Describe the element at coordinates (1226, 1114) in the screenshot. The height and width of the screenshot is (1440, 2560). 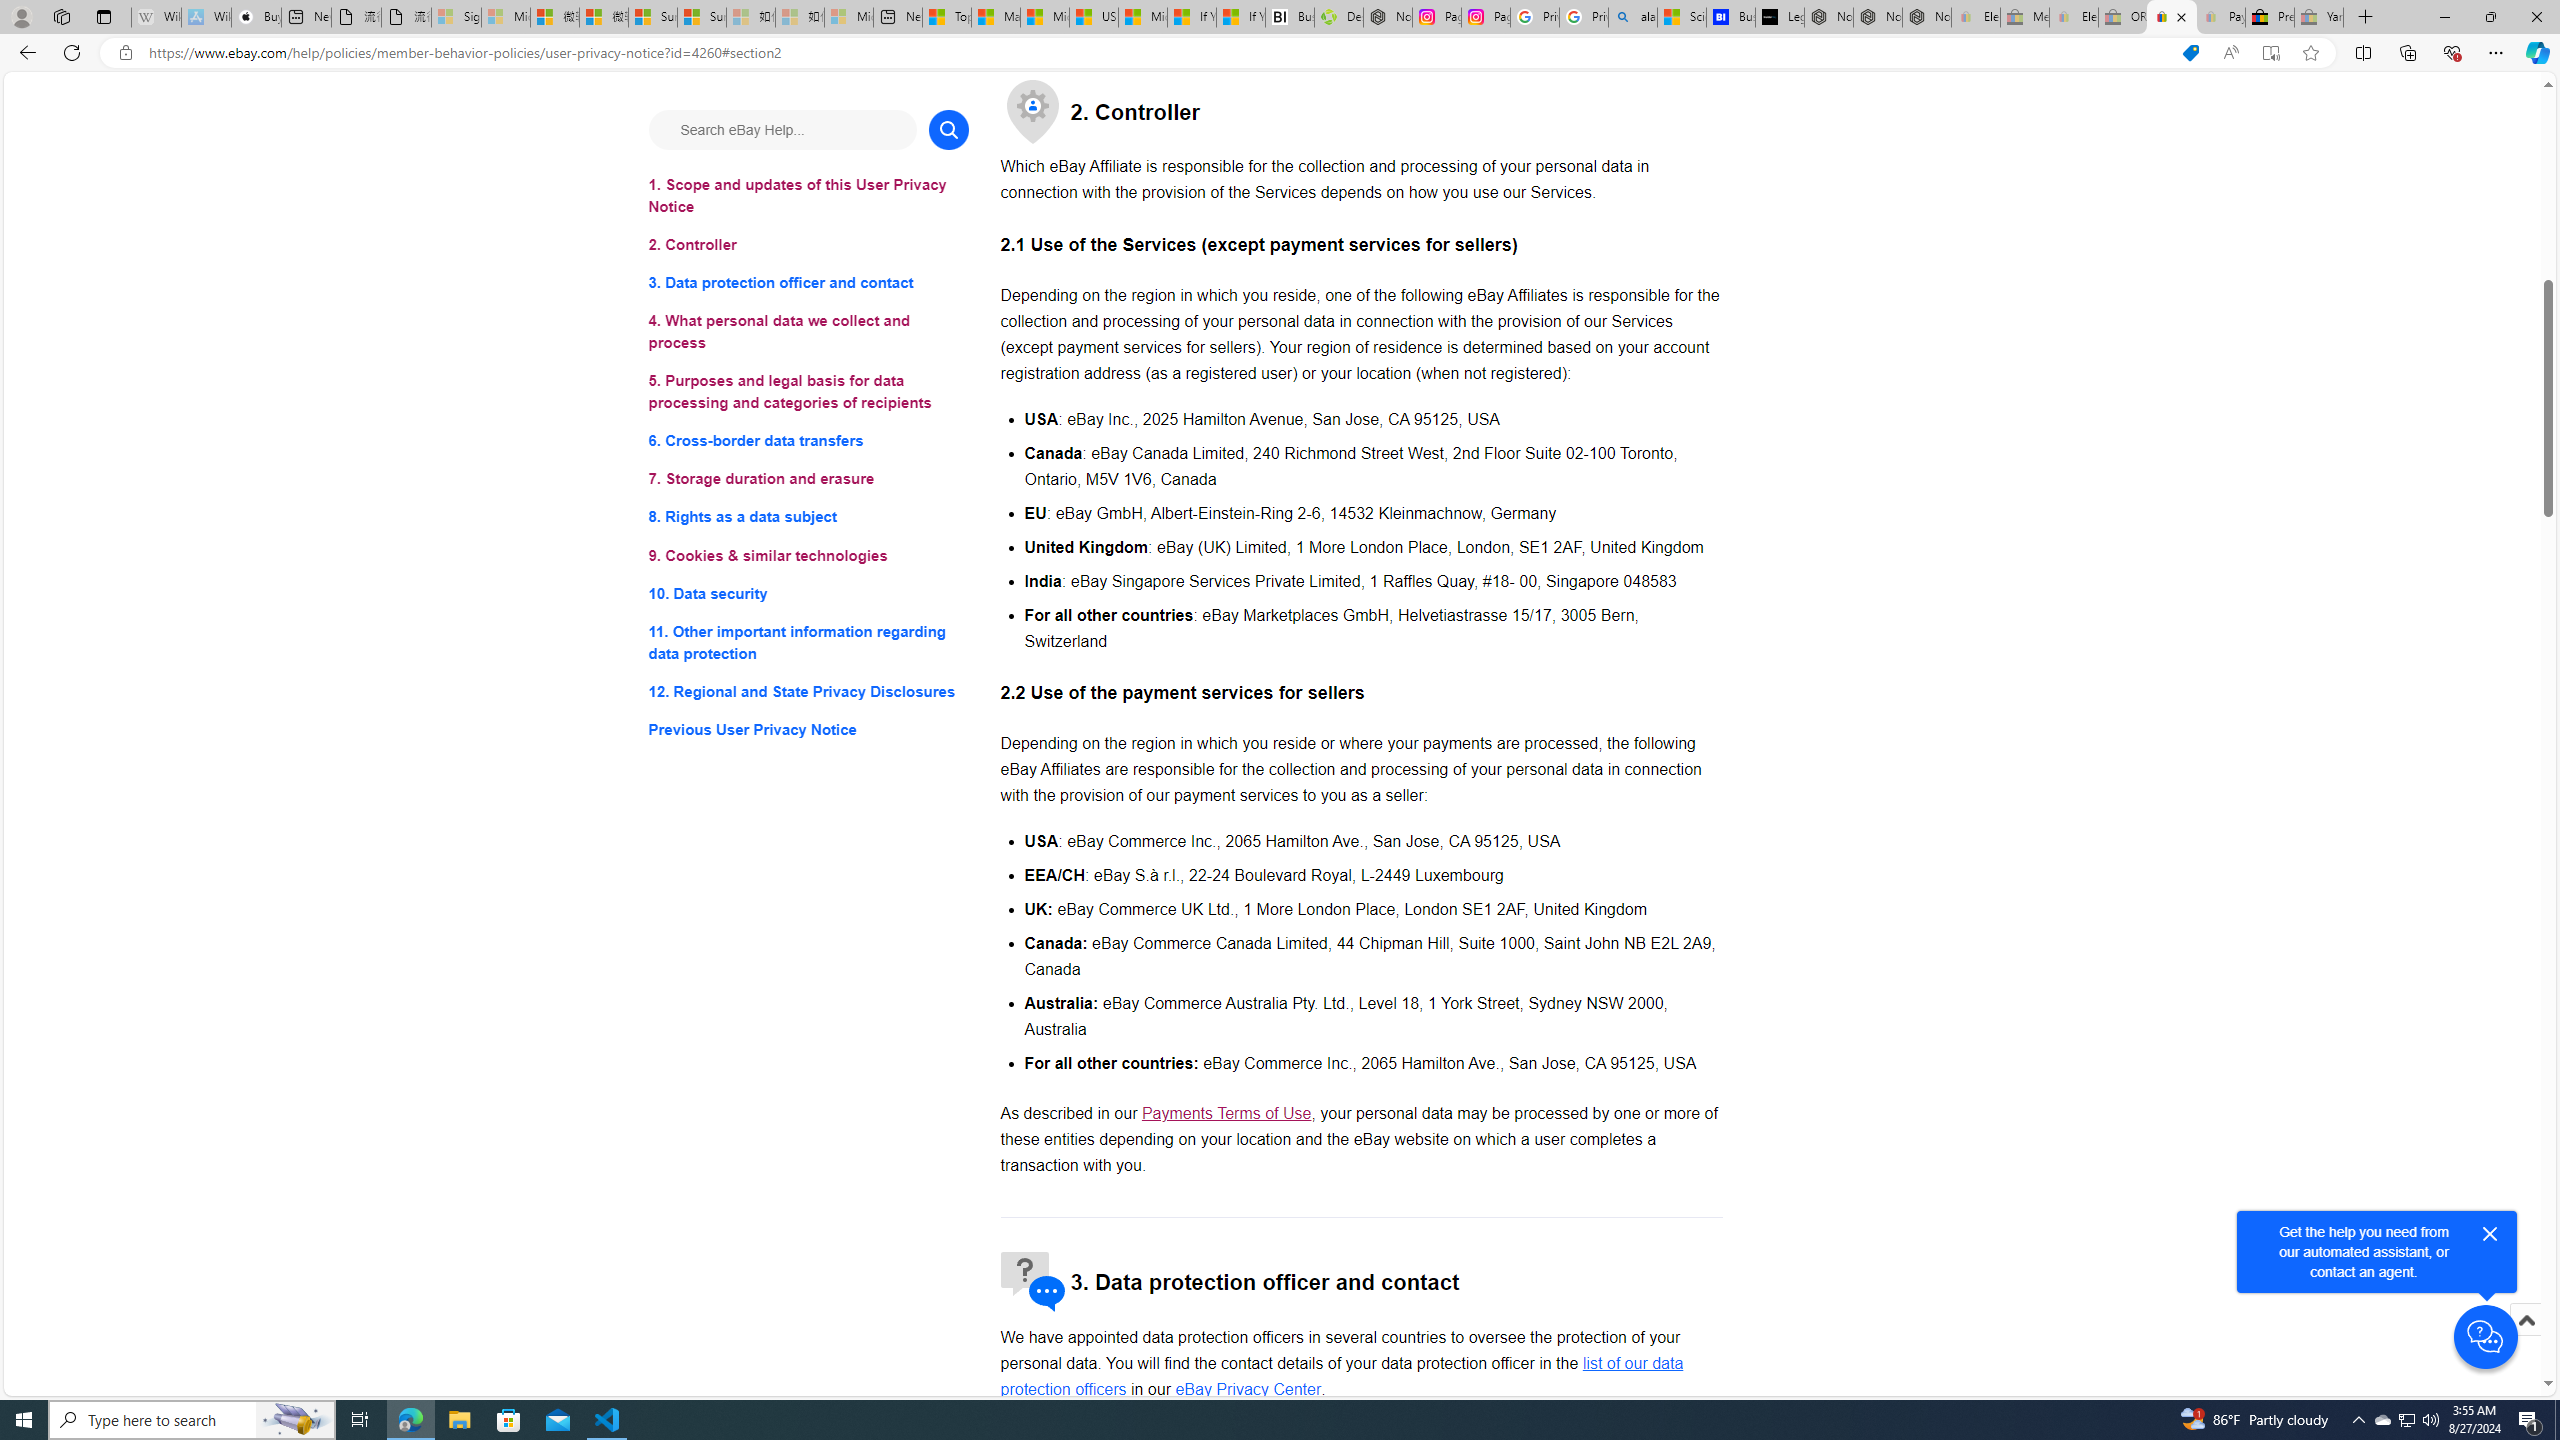
I see `Payments Terms of Use - opens in new window or tab` at that location.